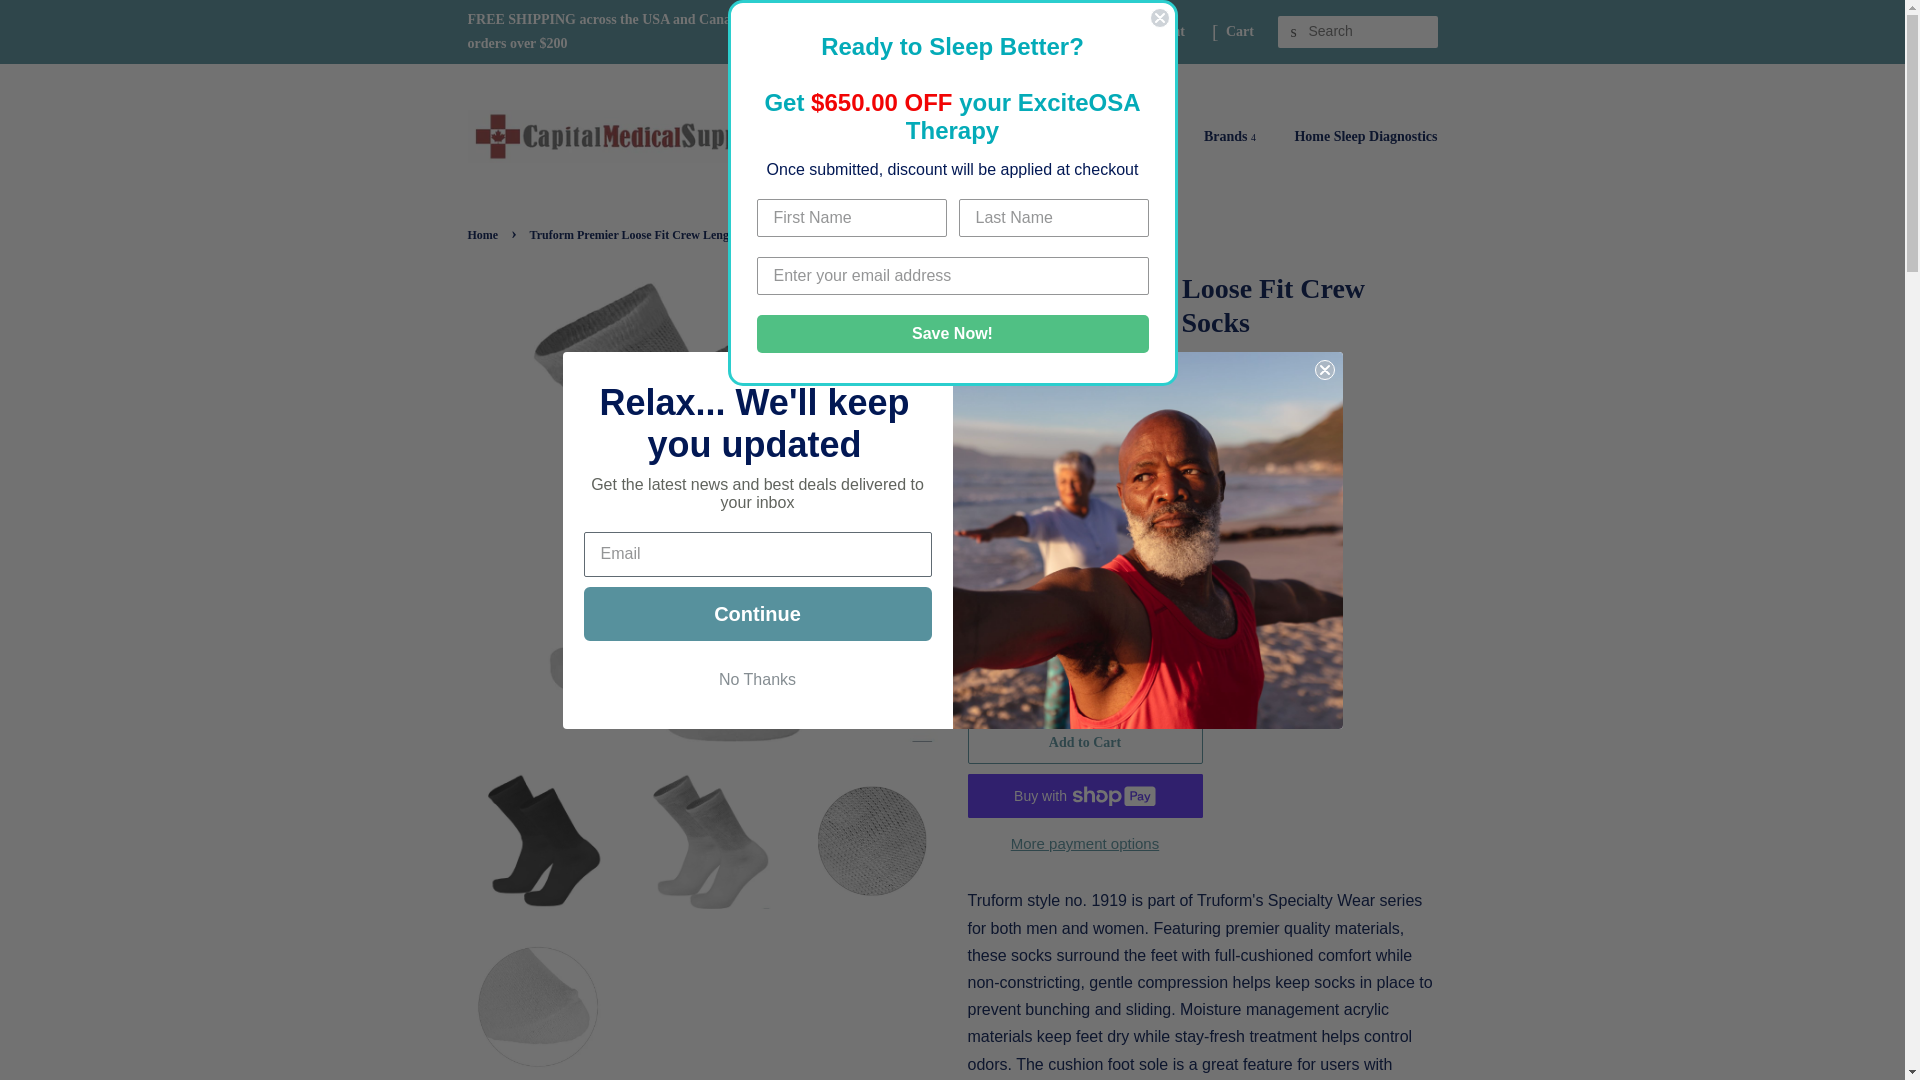 The height and width of the screenshot is (1080, 1920). What do you see at coordinates (1043, 30) in the screenshot?
I see `Log in` at bounding box center [1043, 30].